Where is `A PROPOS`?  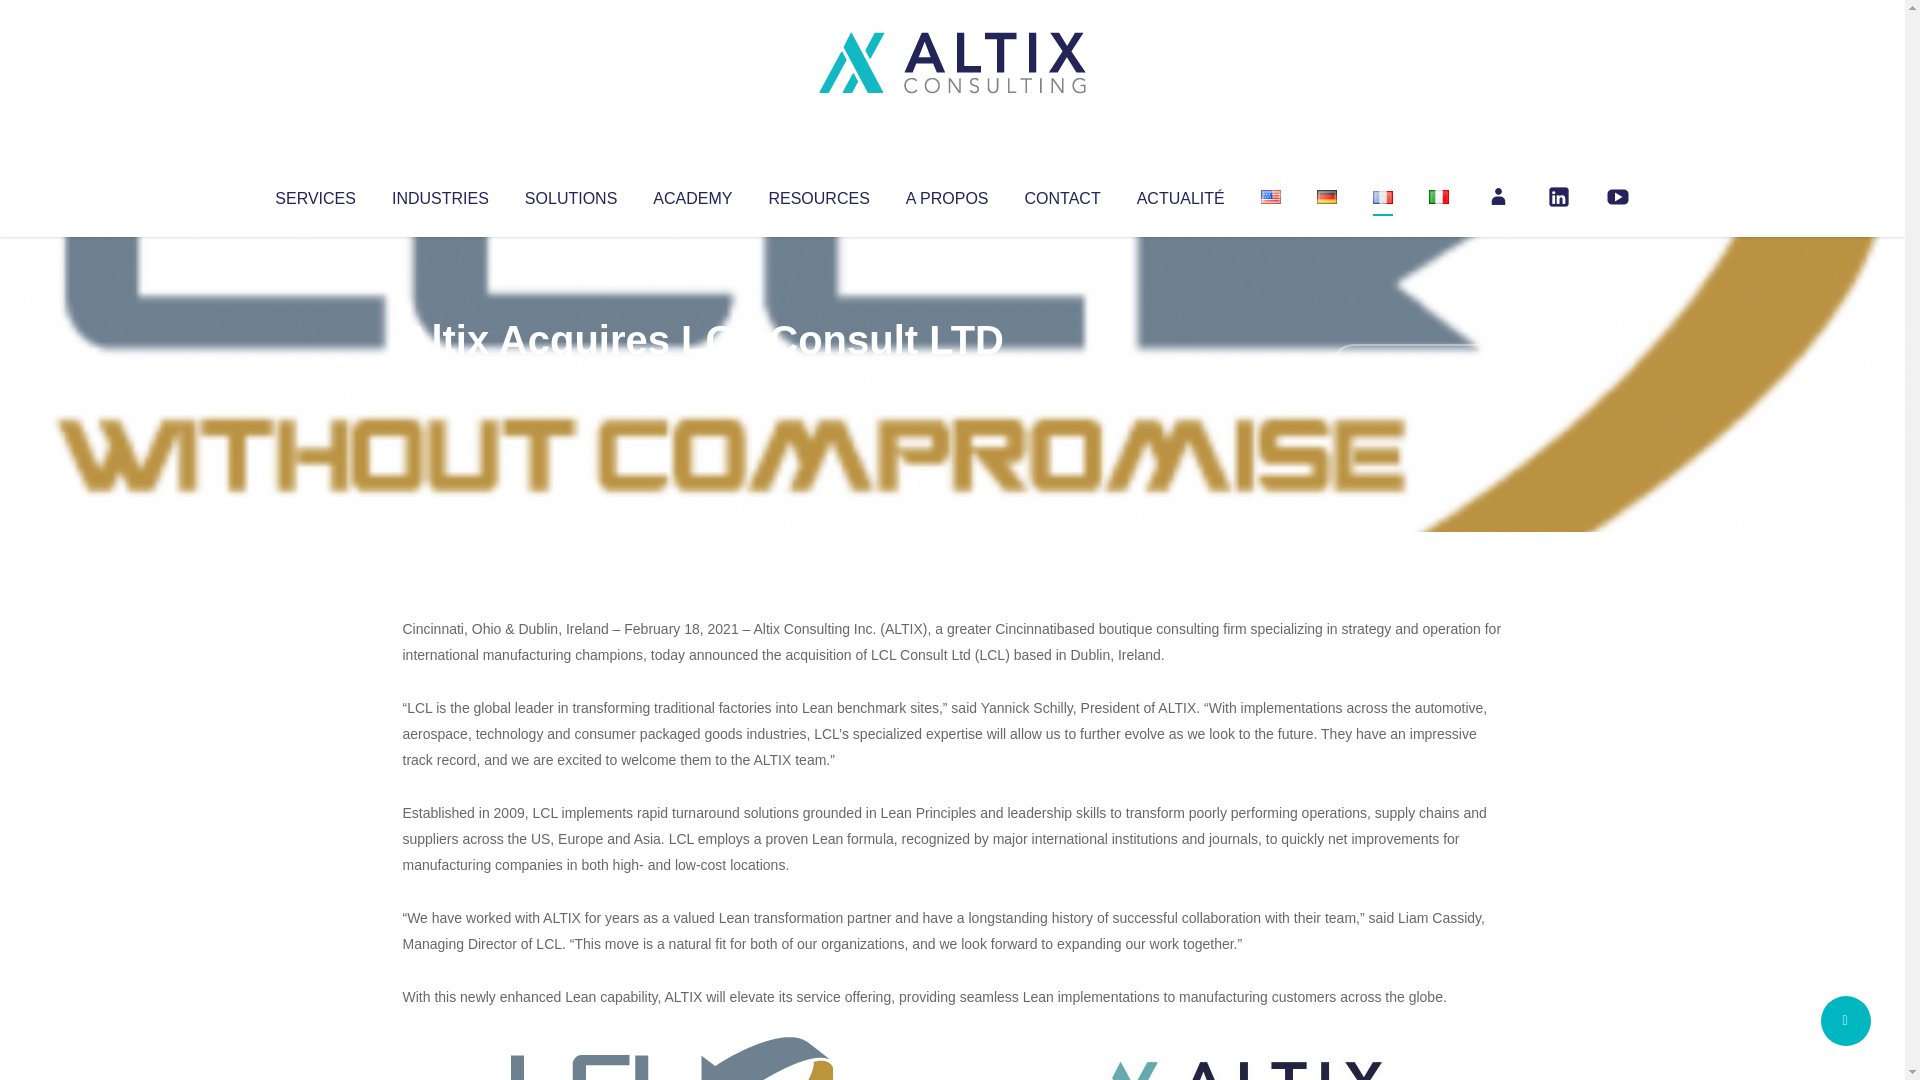 A PROPOS is located at coordinates (947, 194).